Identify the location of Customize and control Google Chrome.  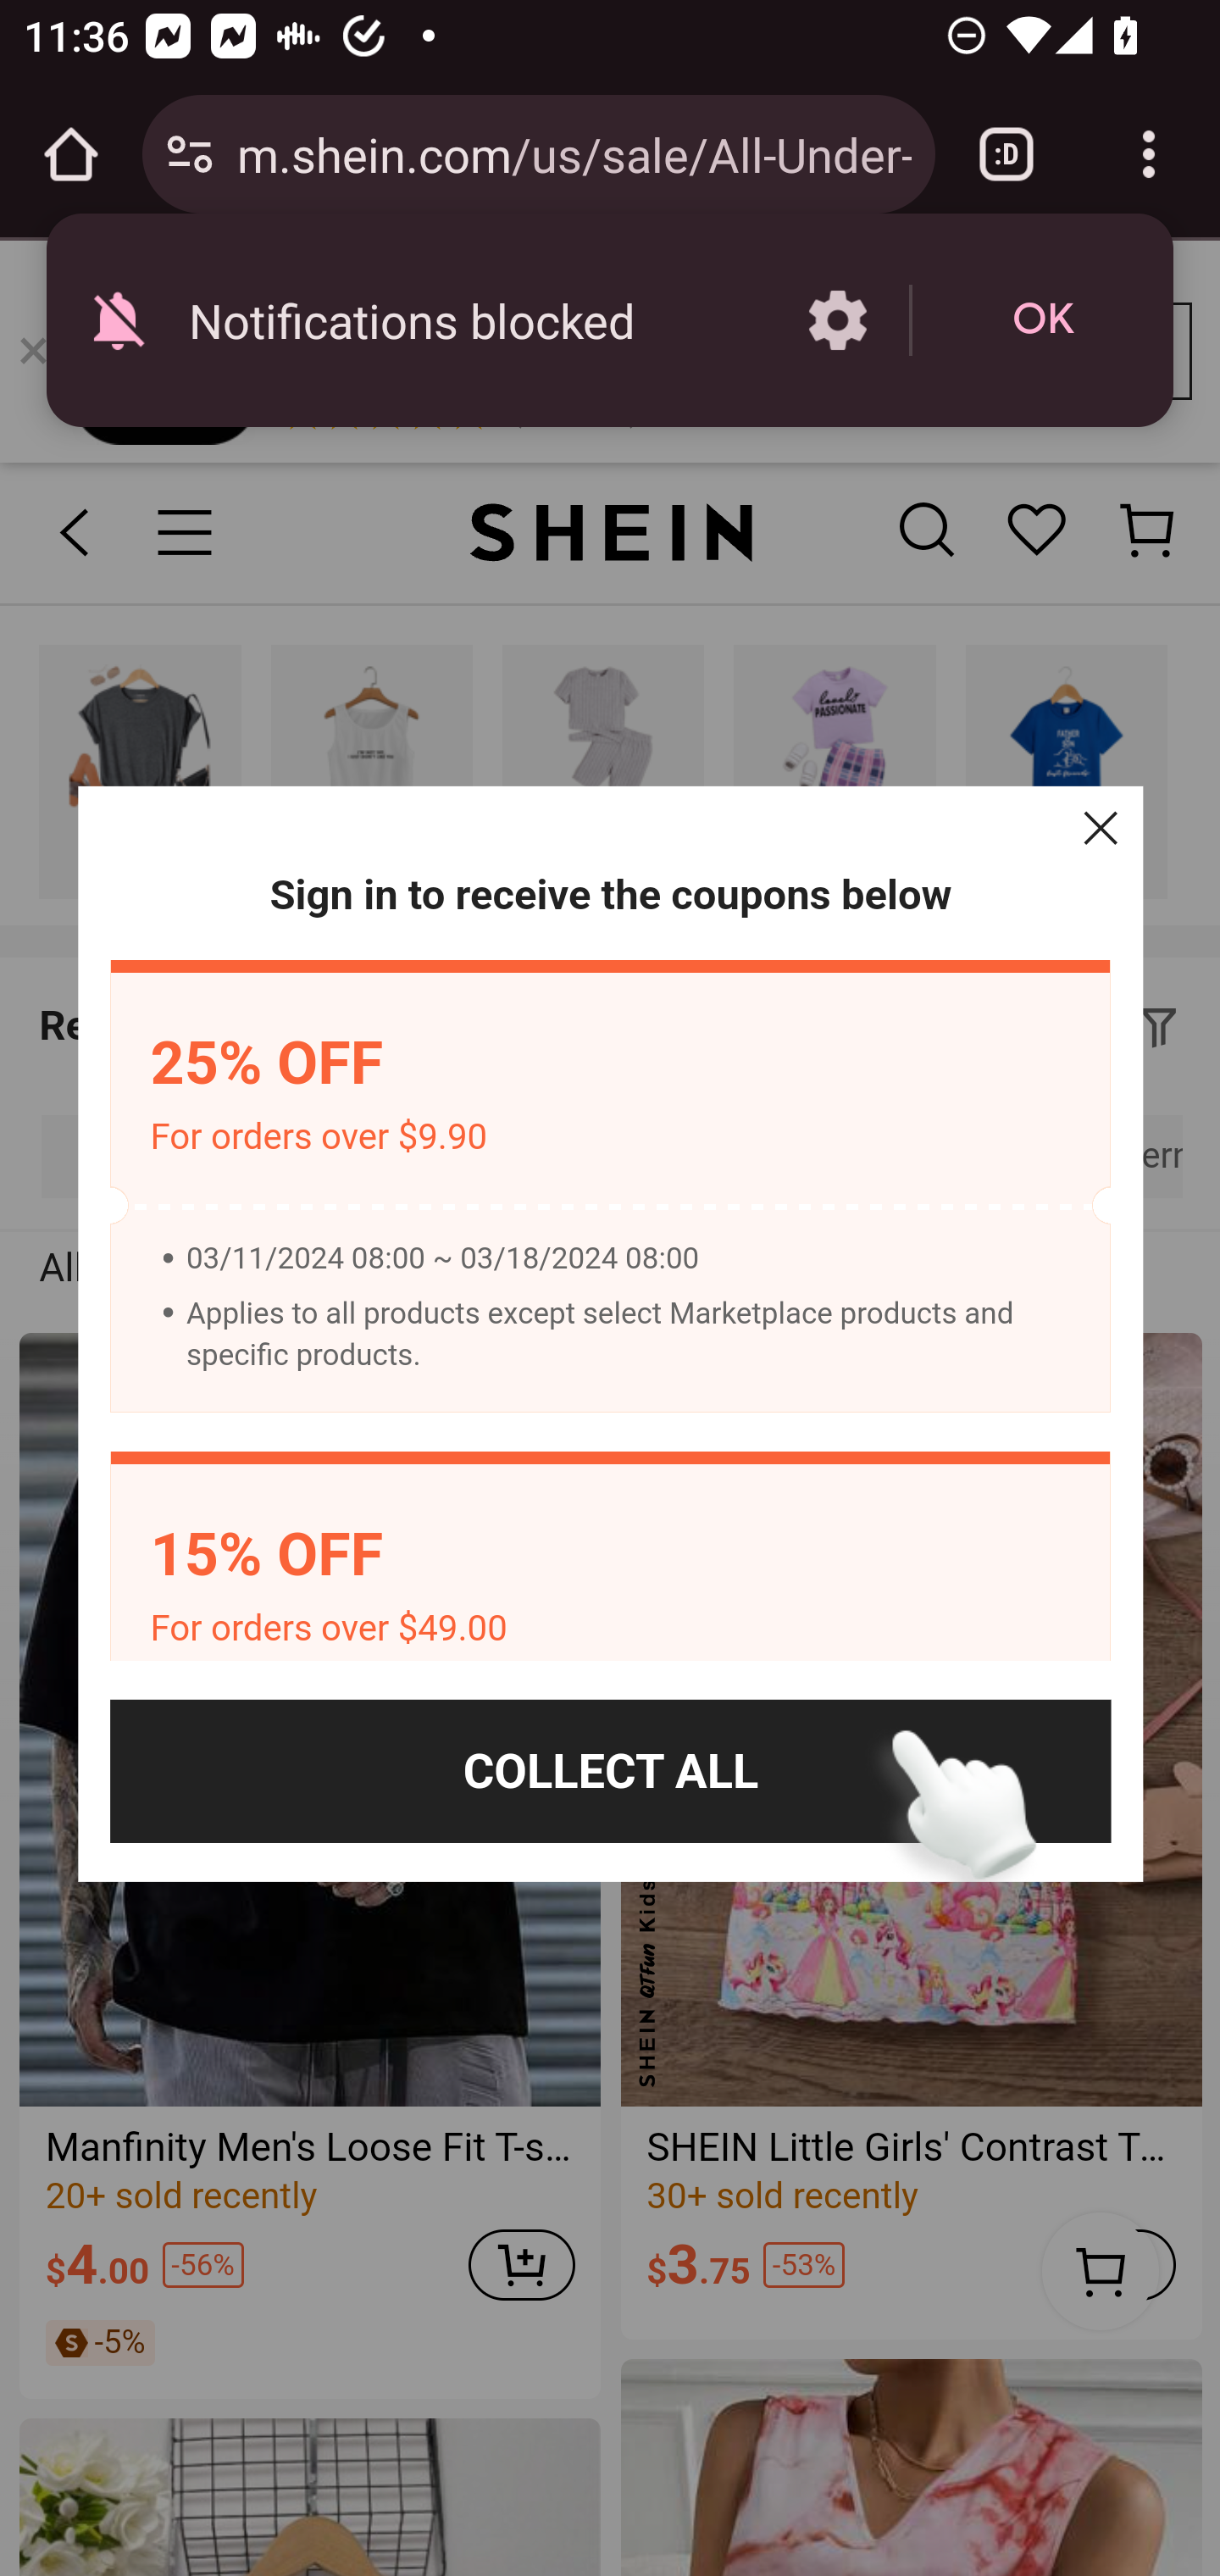
(1149, 154).